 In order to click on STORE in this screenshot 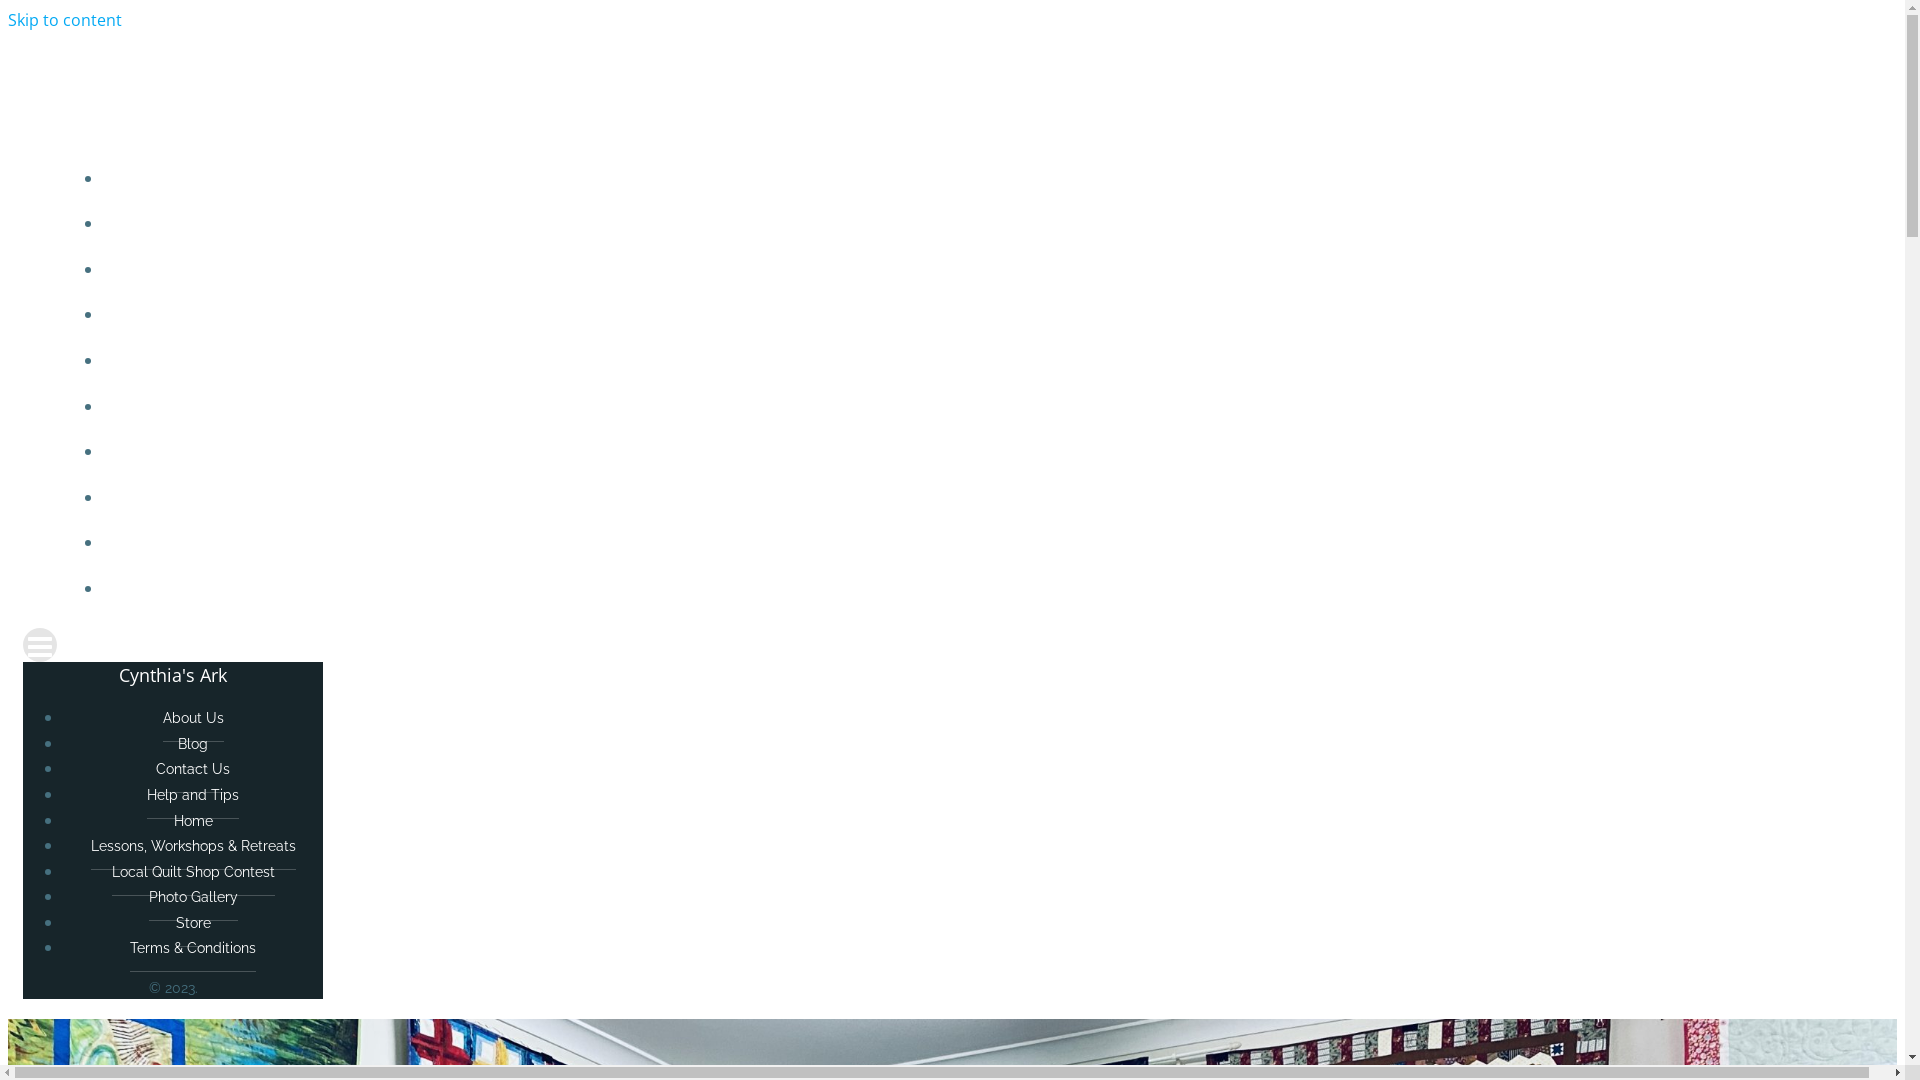, I will do `click(992, 543)`.